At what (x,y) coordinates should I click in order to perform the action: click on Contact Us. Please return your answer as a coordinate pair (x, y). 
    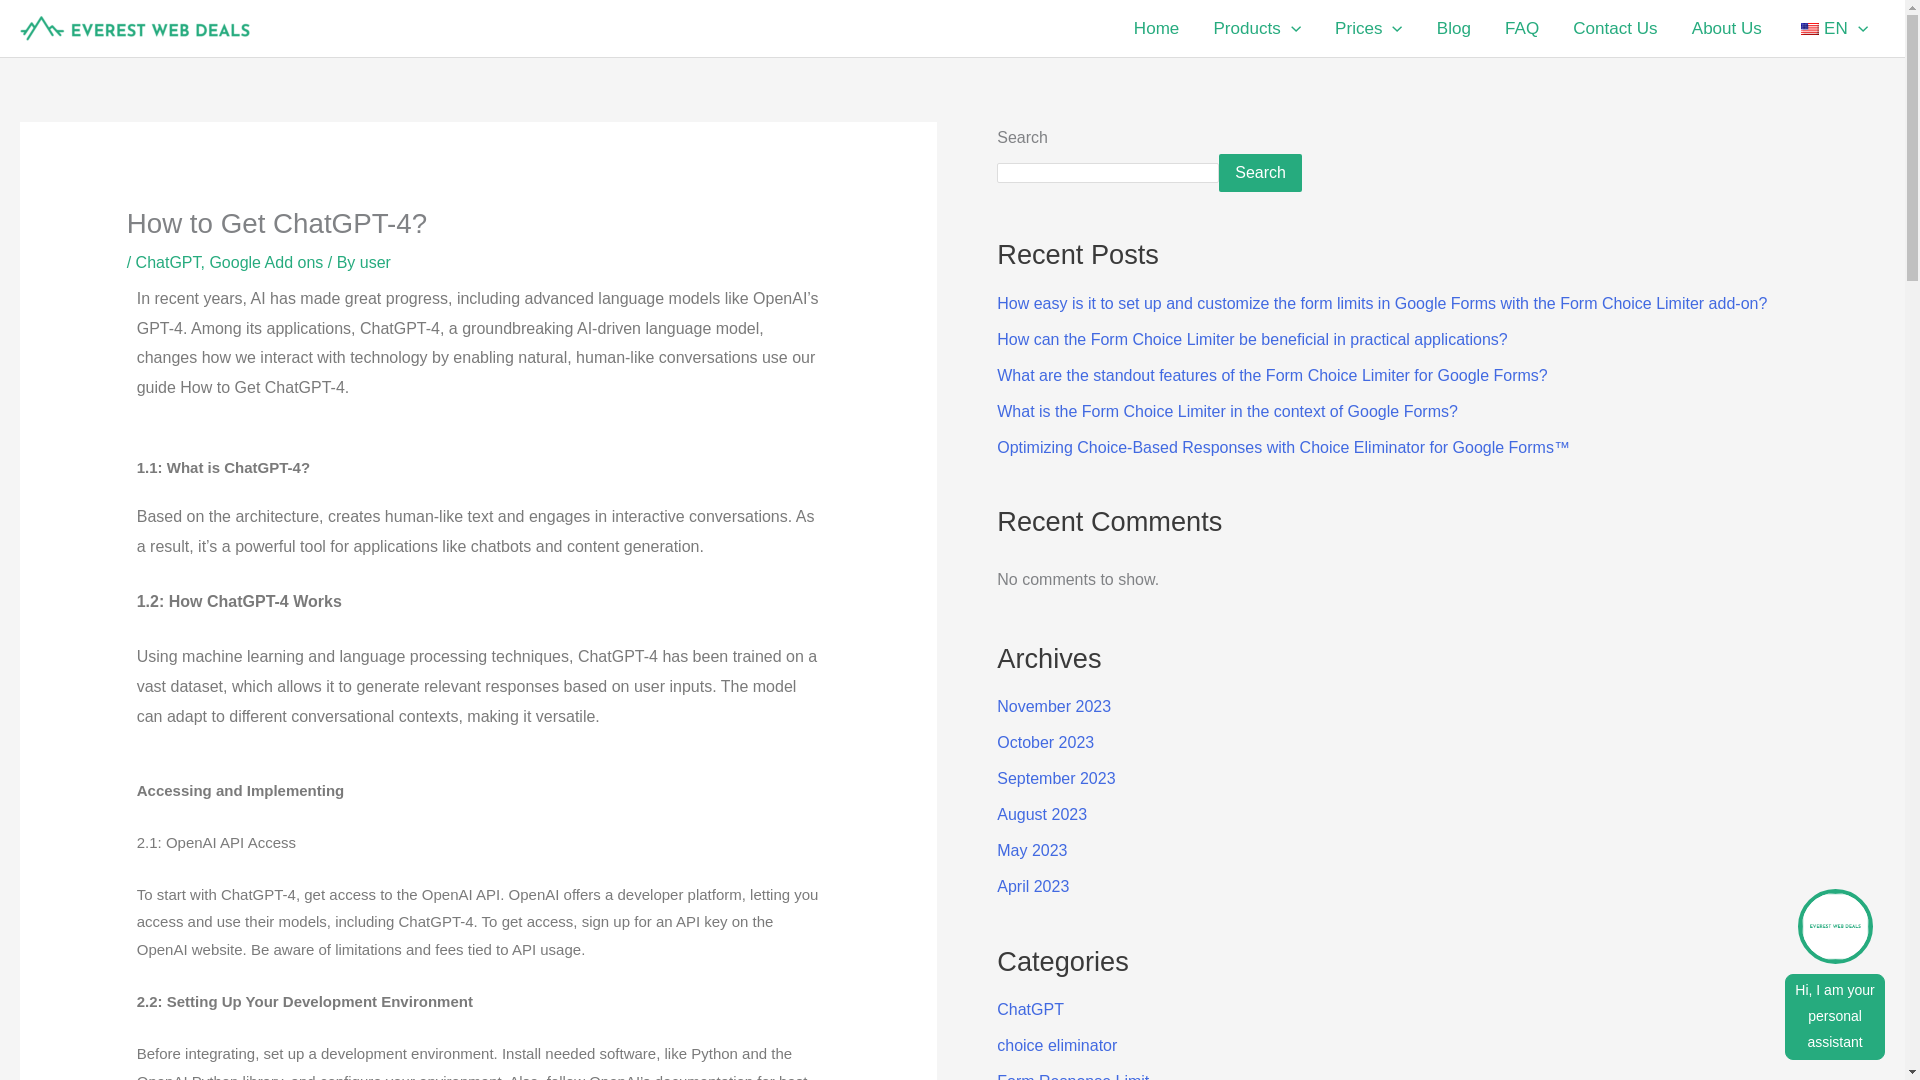
    Looking at the image, I should click on (1614, 28).